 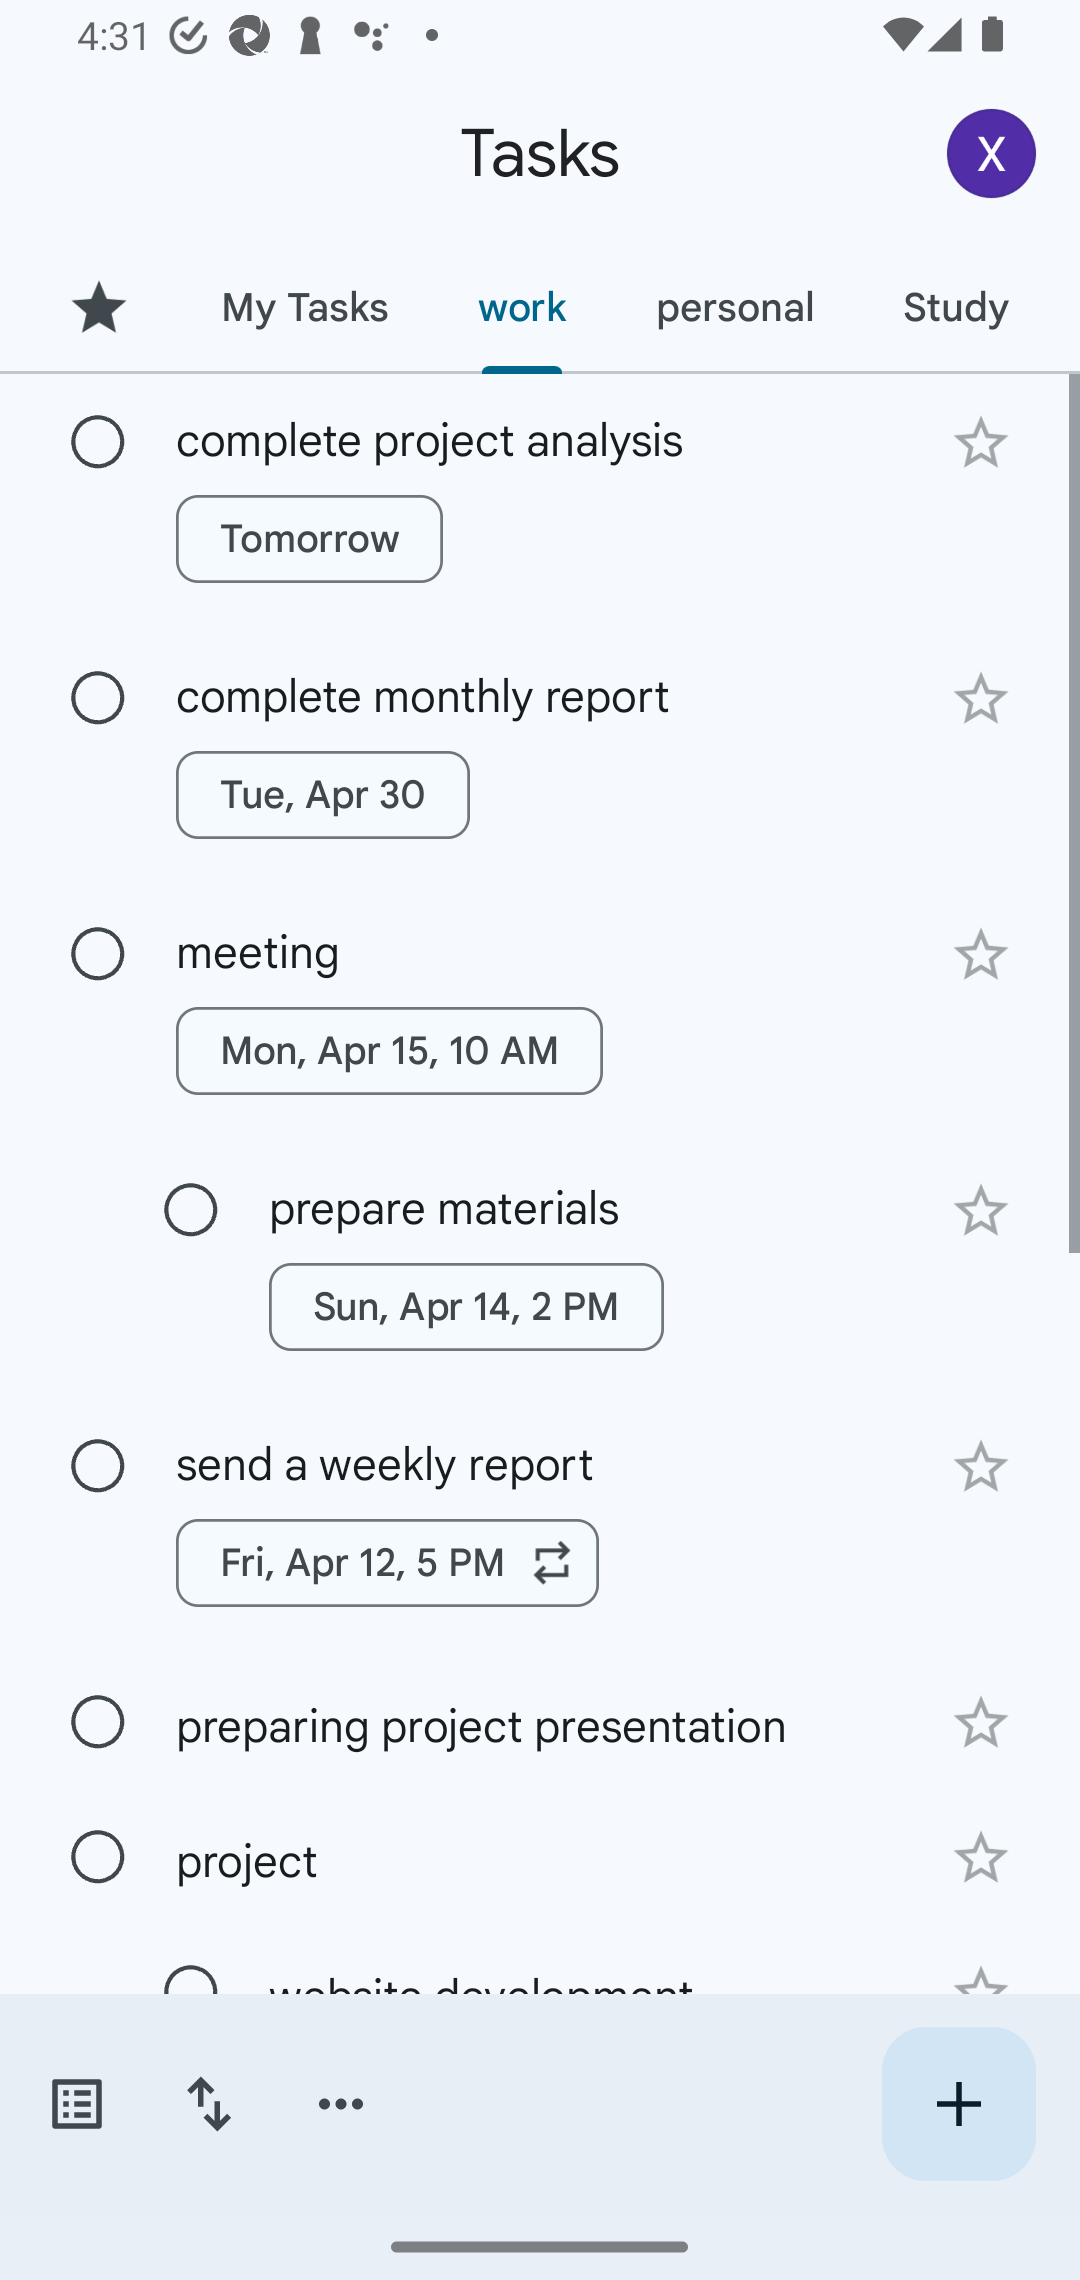 What do you see at coordinates (98, 1857) in the screenshot?
I see `Mark as complete` at bounding box center [98, 1857].